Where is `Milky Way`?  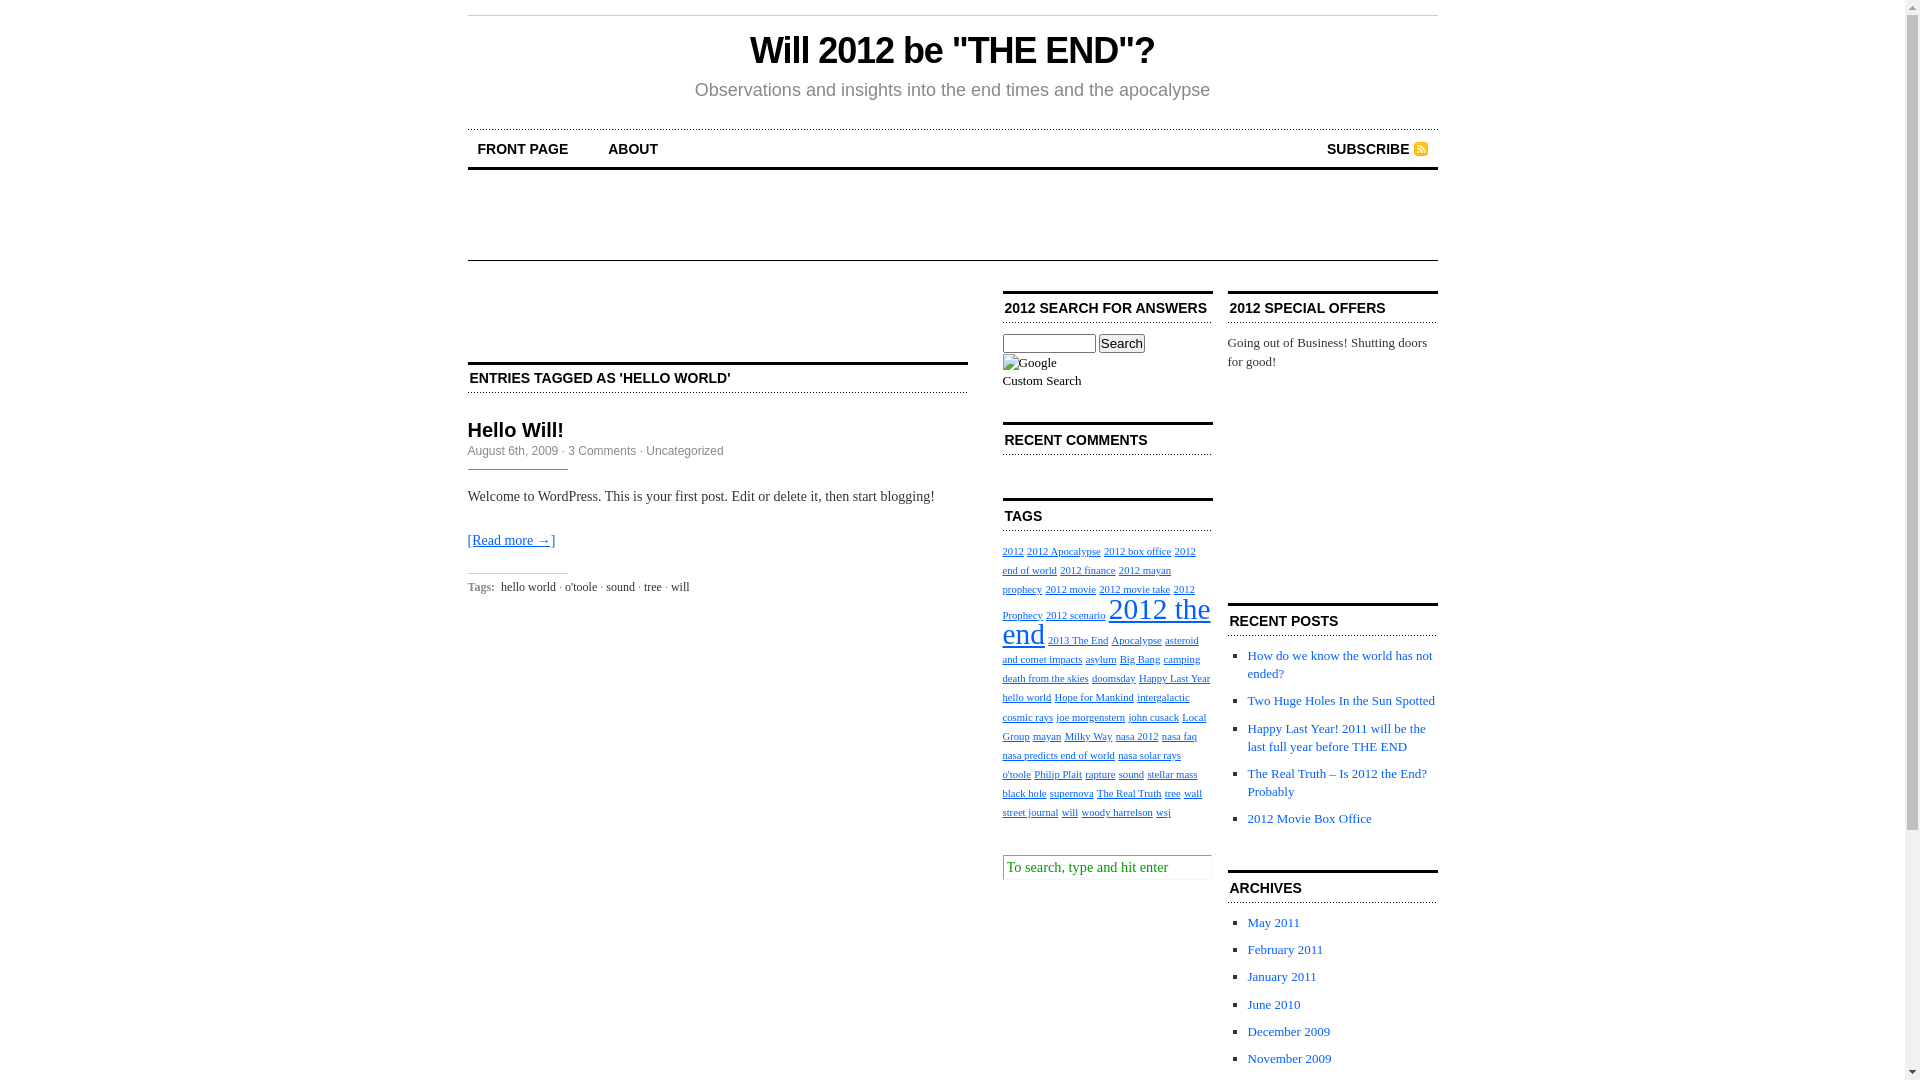 Milky Way is located at coordinates (1089, 736).